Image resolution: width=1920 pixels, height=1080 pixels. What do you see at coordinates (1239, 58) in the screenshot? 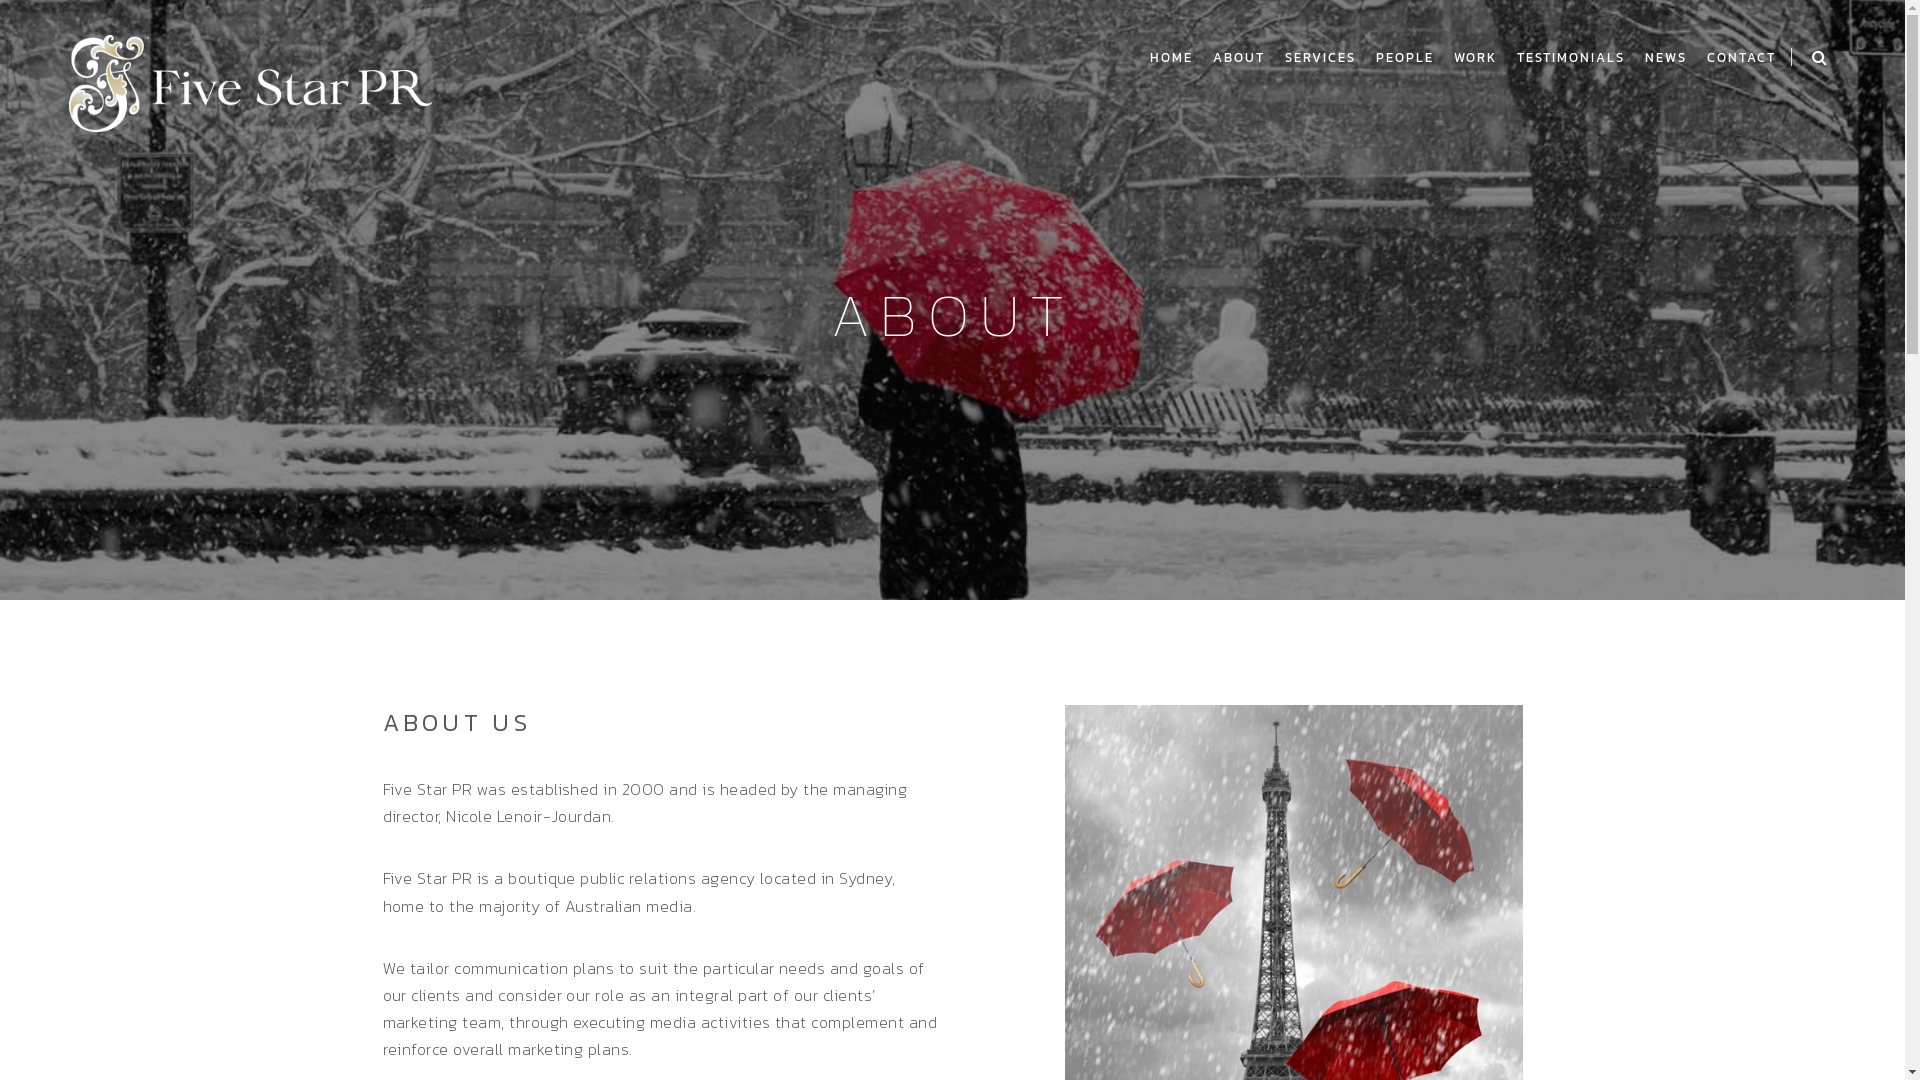
I see `ABOUT` at bounding box center [1239, 58].